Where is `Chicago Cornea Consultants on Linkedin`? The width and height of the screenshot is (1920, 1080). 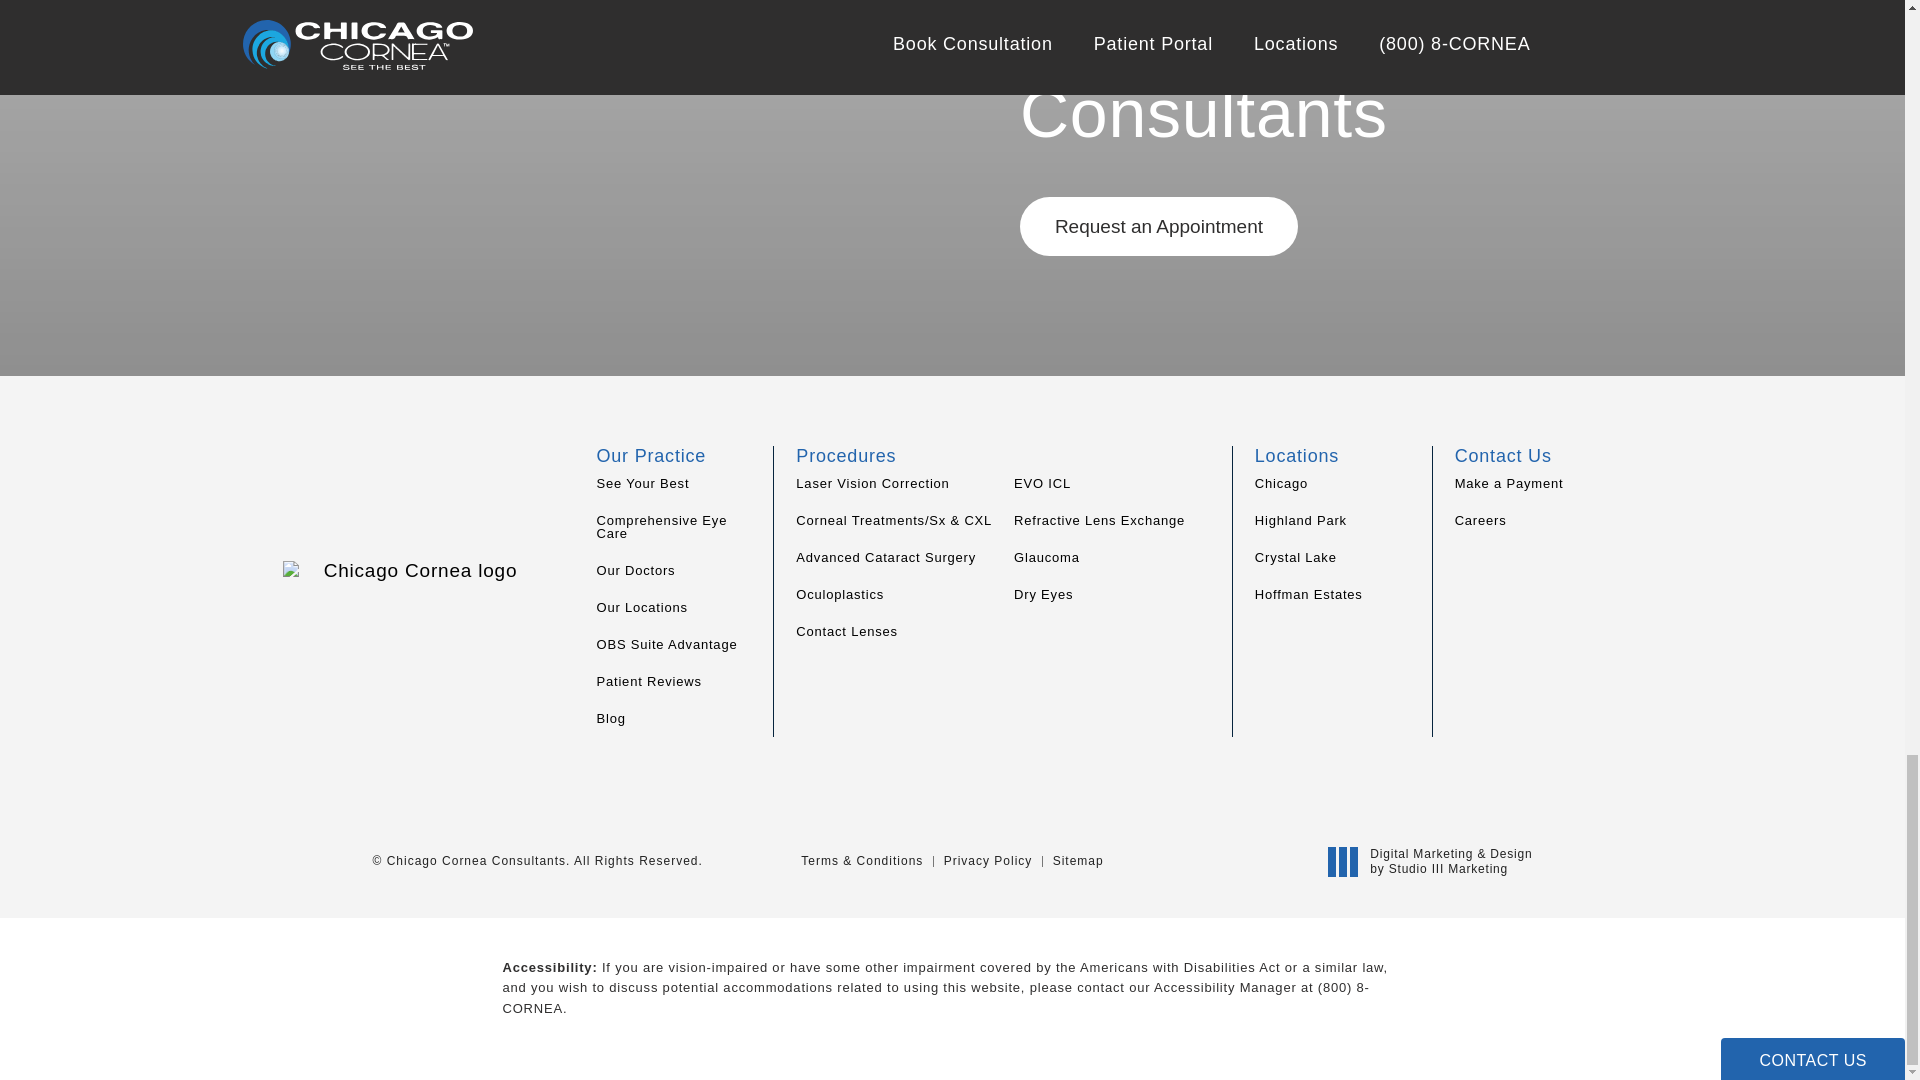
Chicago Cornea Consultants on Linkedin is located at coordinates (1550, 556).